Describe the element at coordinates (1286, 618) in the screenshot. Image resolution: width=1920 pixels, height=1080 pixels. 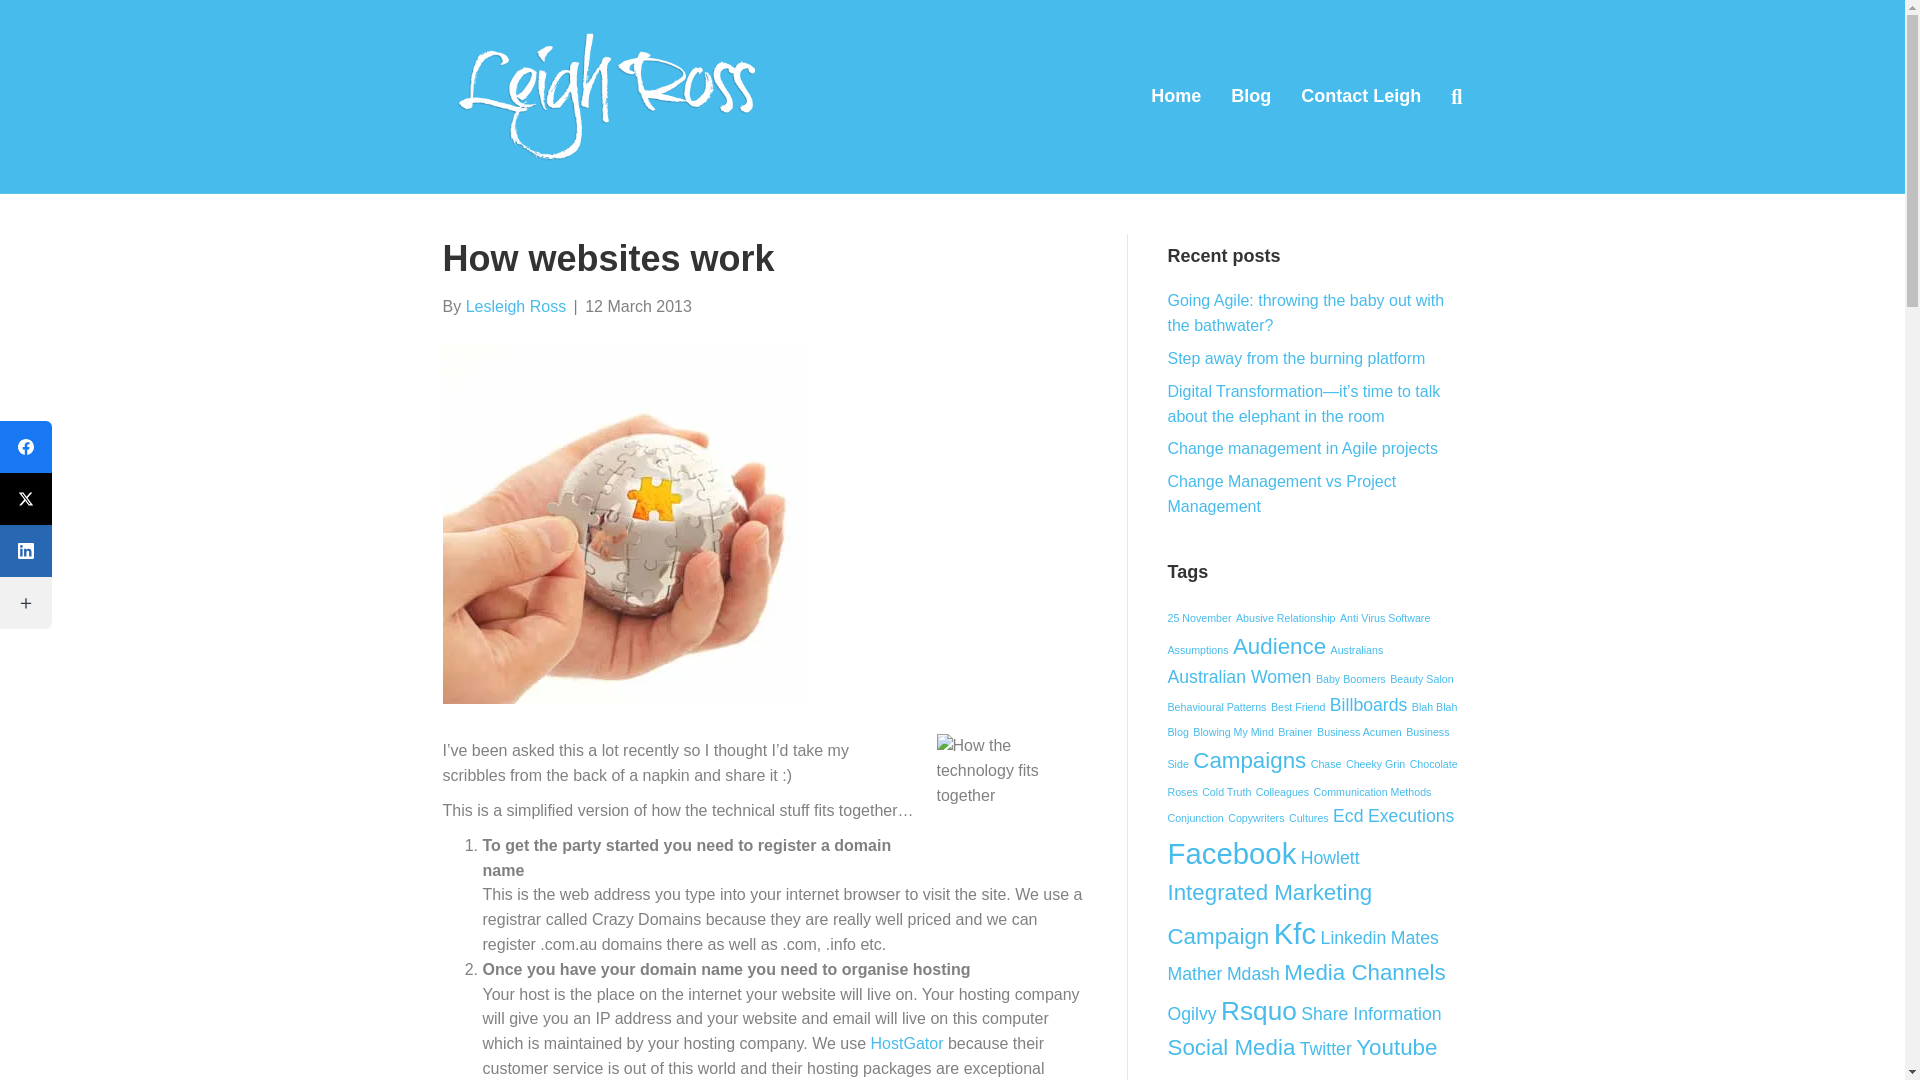
I see `Abusive Relationship` at that location.